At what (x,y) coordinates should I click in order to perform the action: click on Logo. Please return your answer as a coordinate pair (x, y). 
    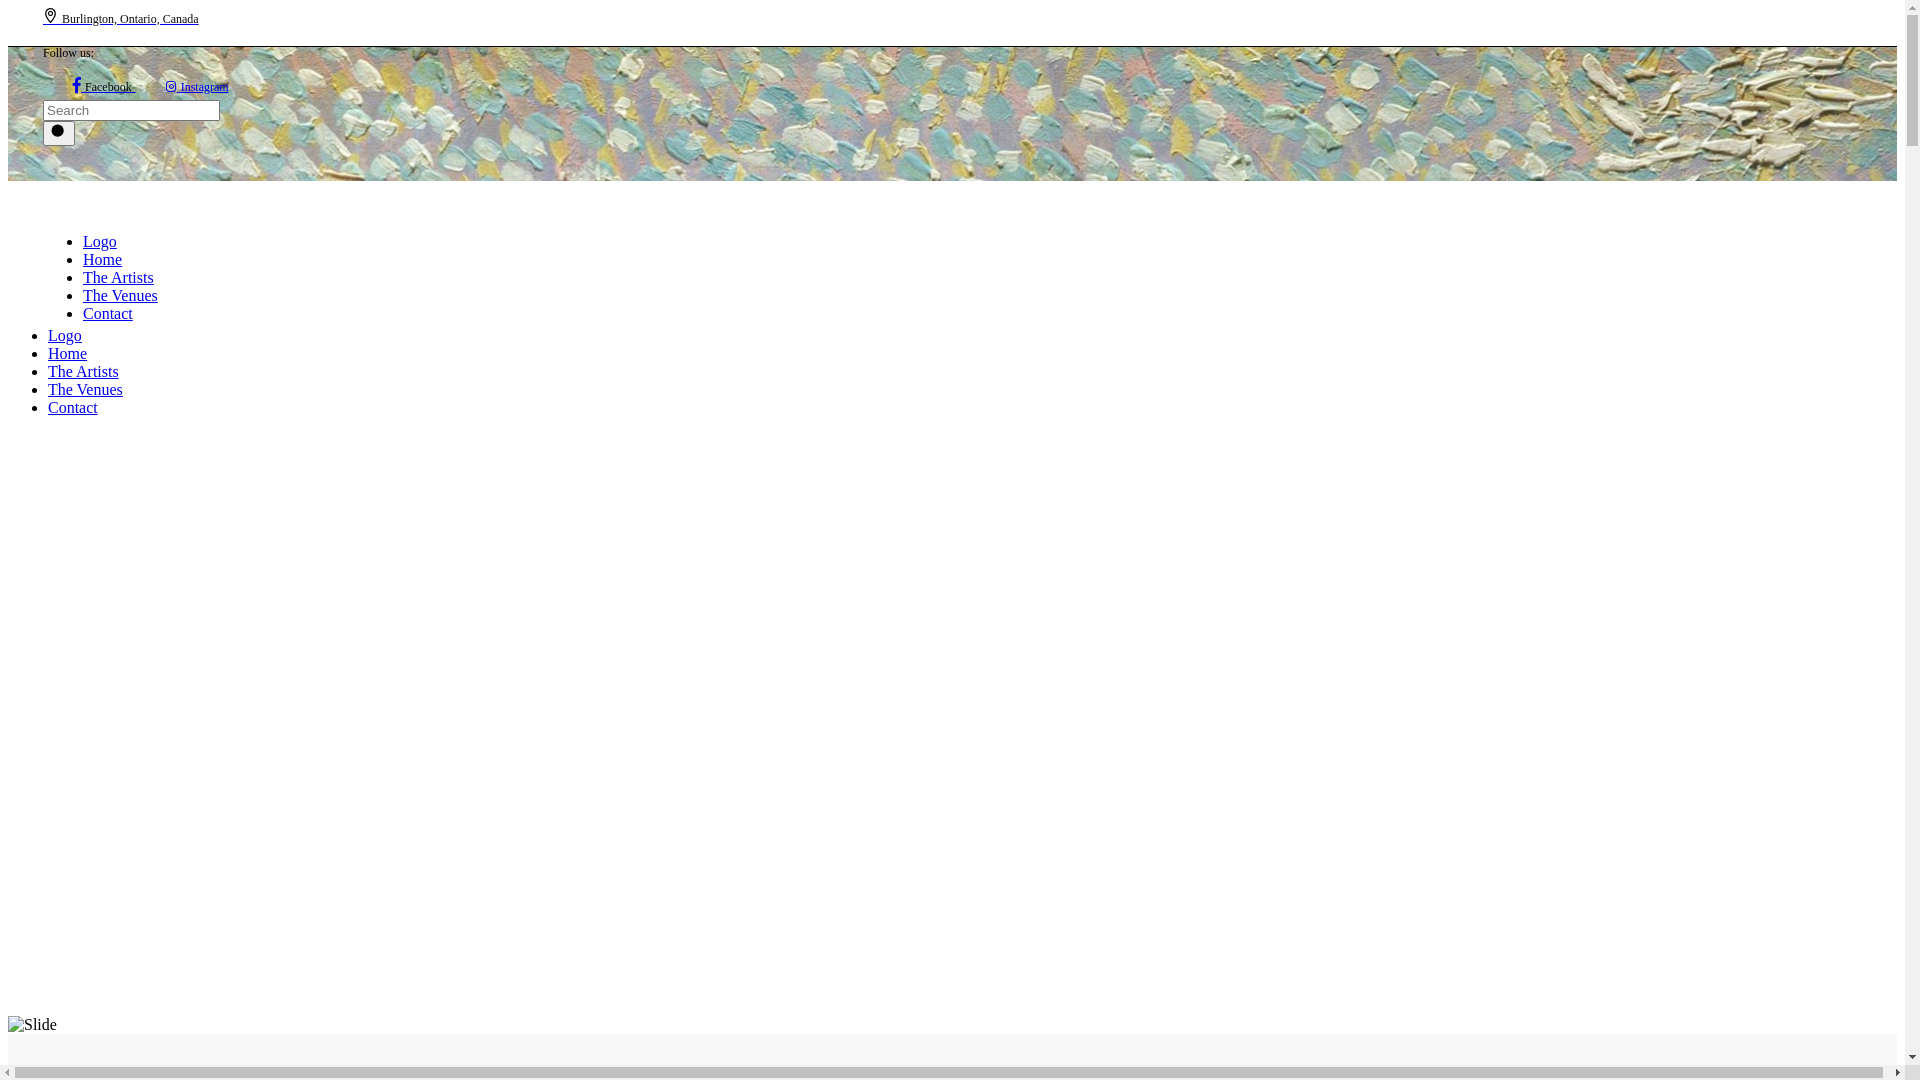
    Looking at the image, I should click on (139, 336).